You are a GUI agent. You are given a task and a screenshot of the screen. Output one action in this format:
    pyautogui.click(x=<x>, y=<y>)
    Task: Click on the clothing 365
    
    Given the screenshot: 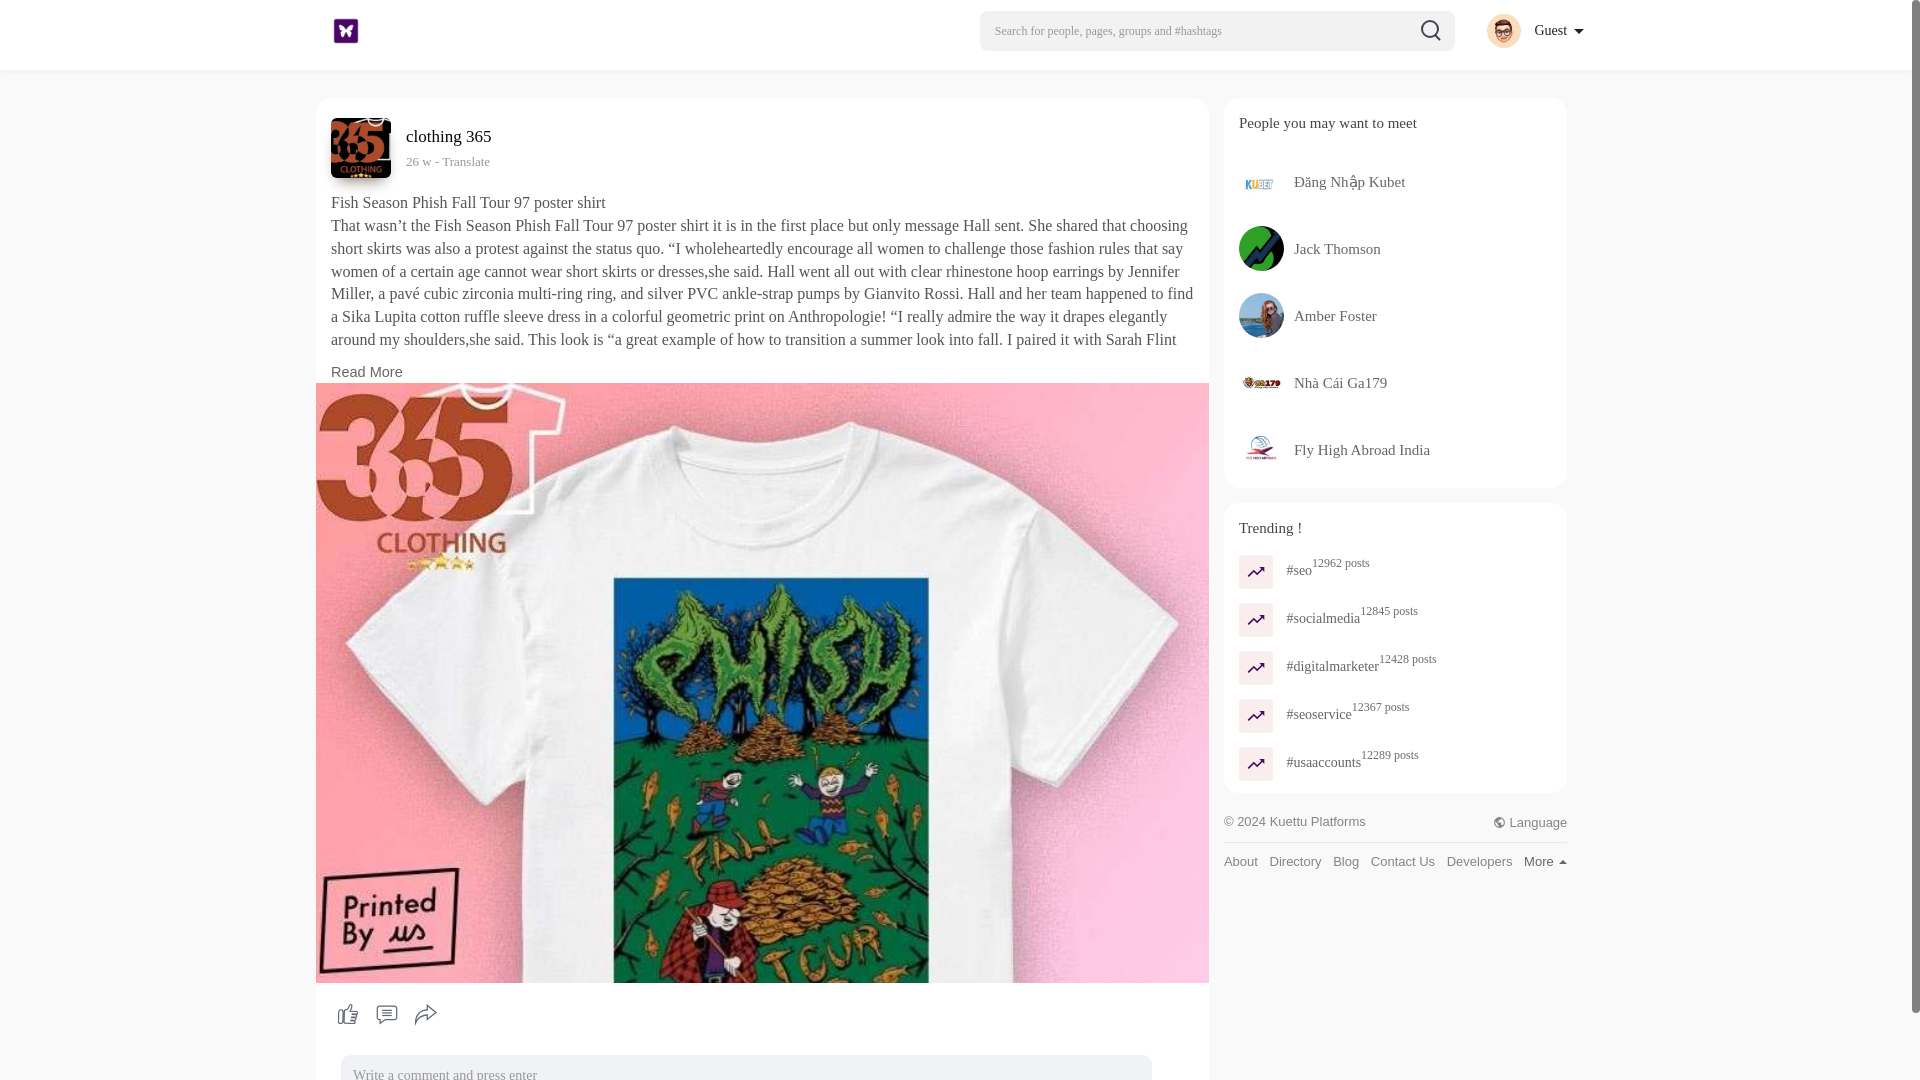 What is the action you would take?
    pyautogui.click(x=451, y=136)
    